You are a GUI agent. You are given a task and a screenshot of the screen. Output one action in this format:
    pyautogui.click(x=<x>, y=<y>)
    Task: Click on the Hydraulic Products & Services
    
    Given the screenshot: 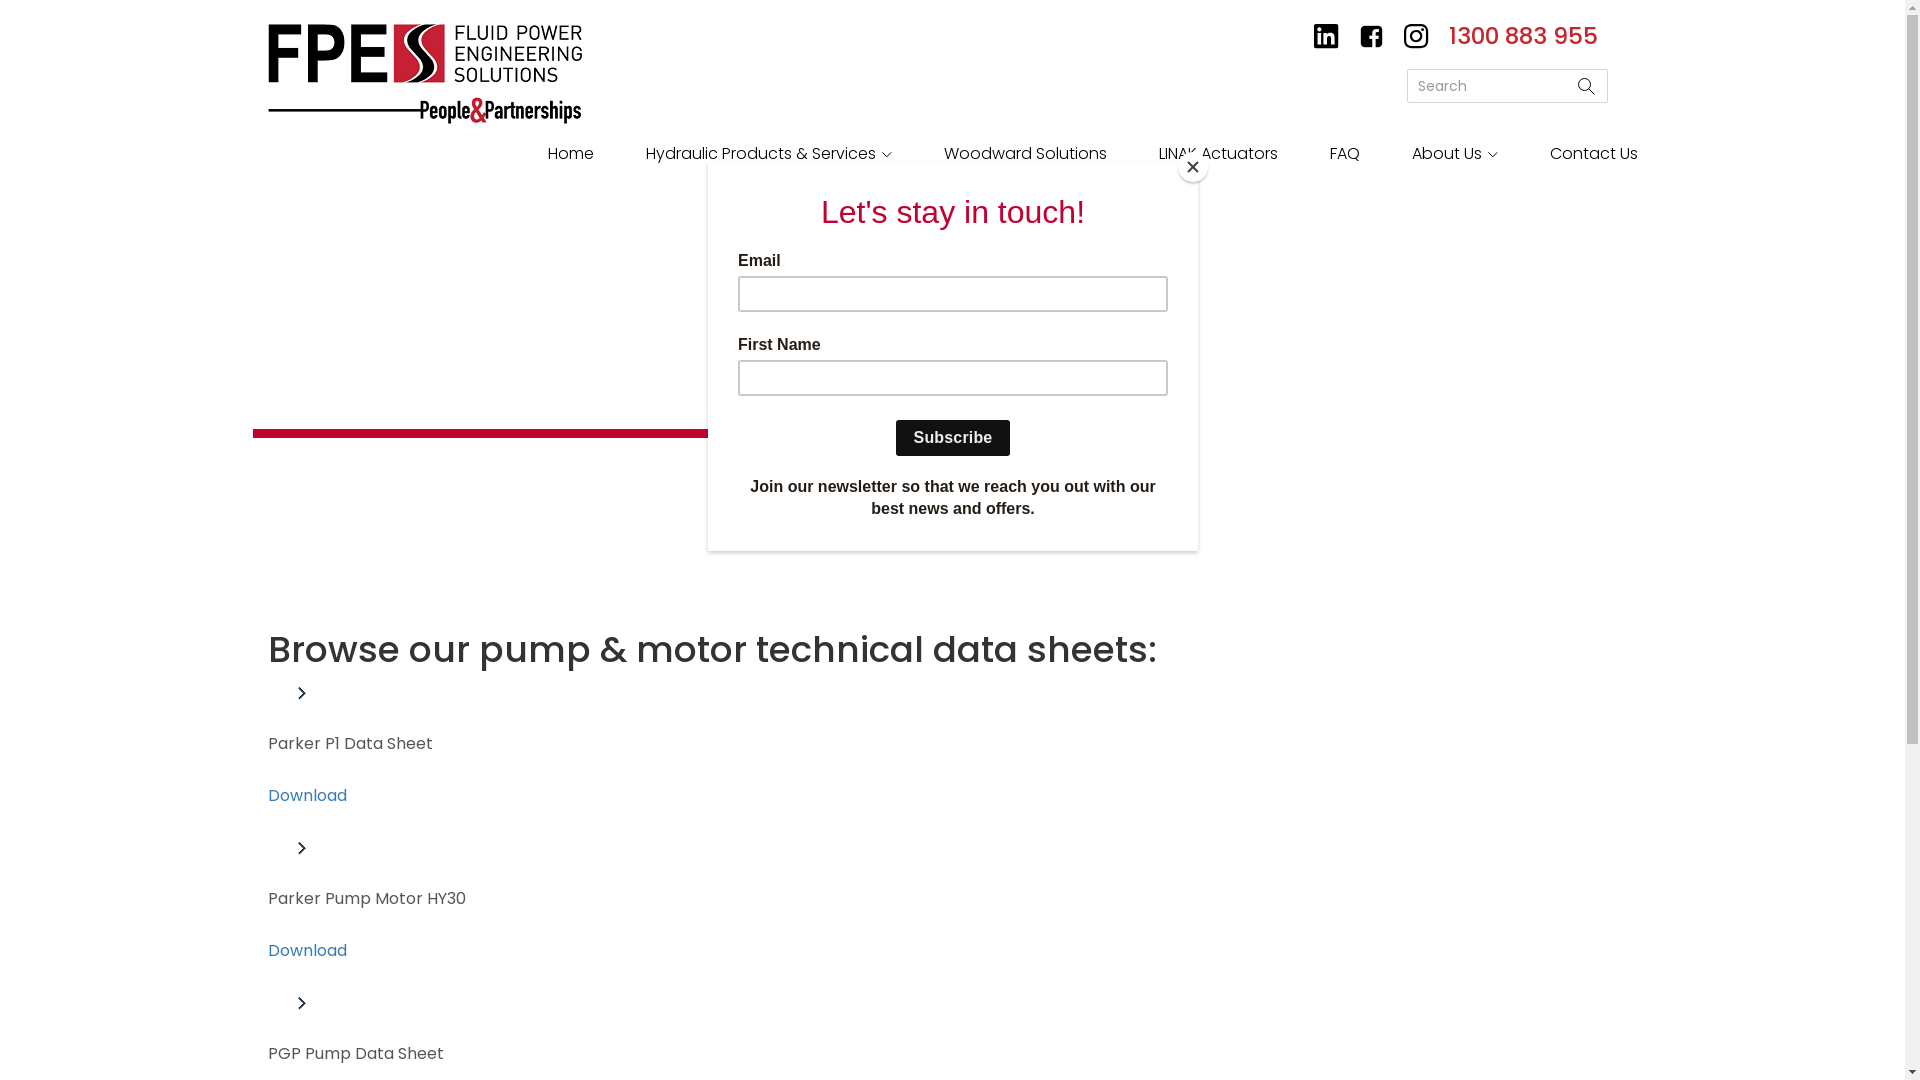 What is the action you would take?
    pyautogui.click(x=769, y=152)
    